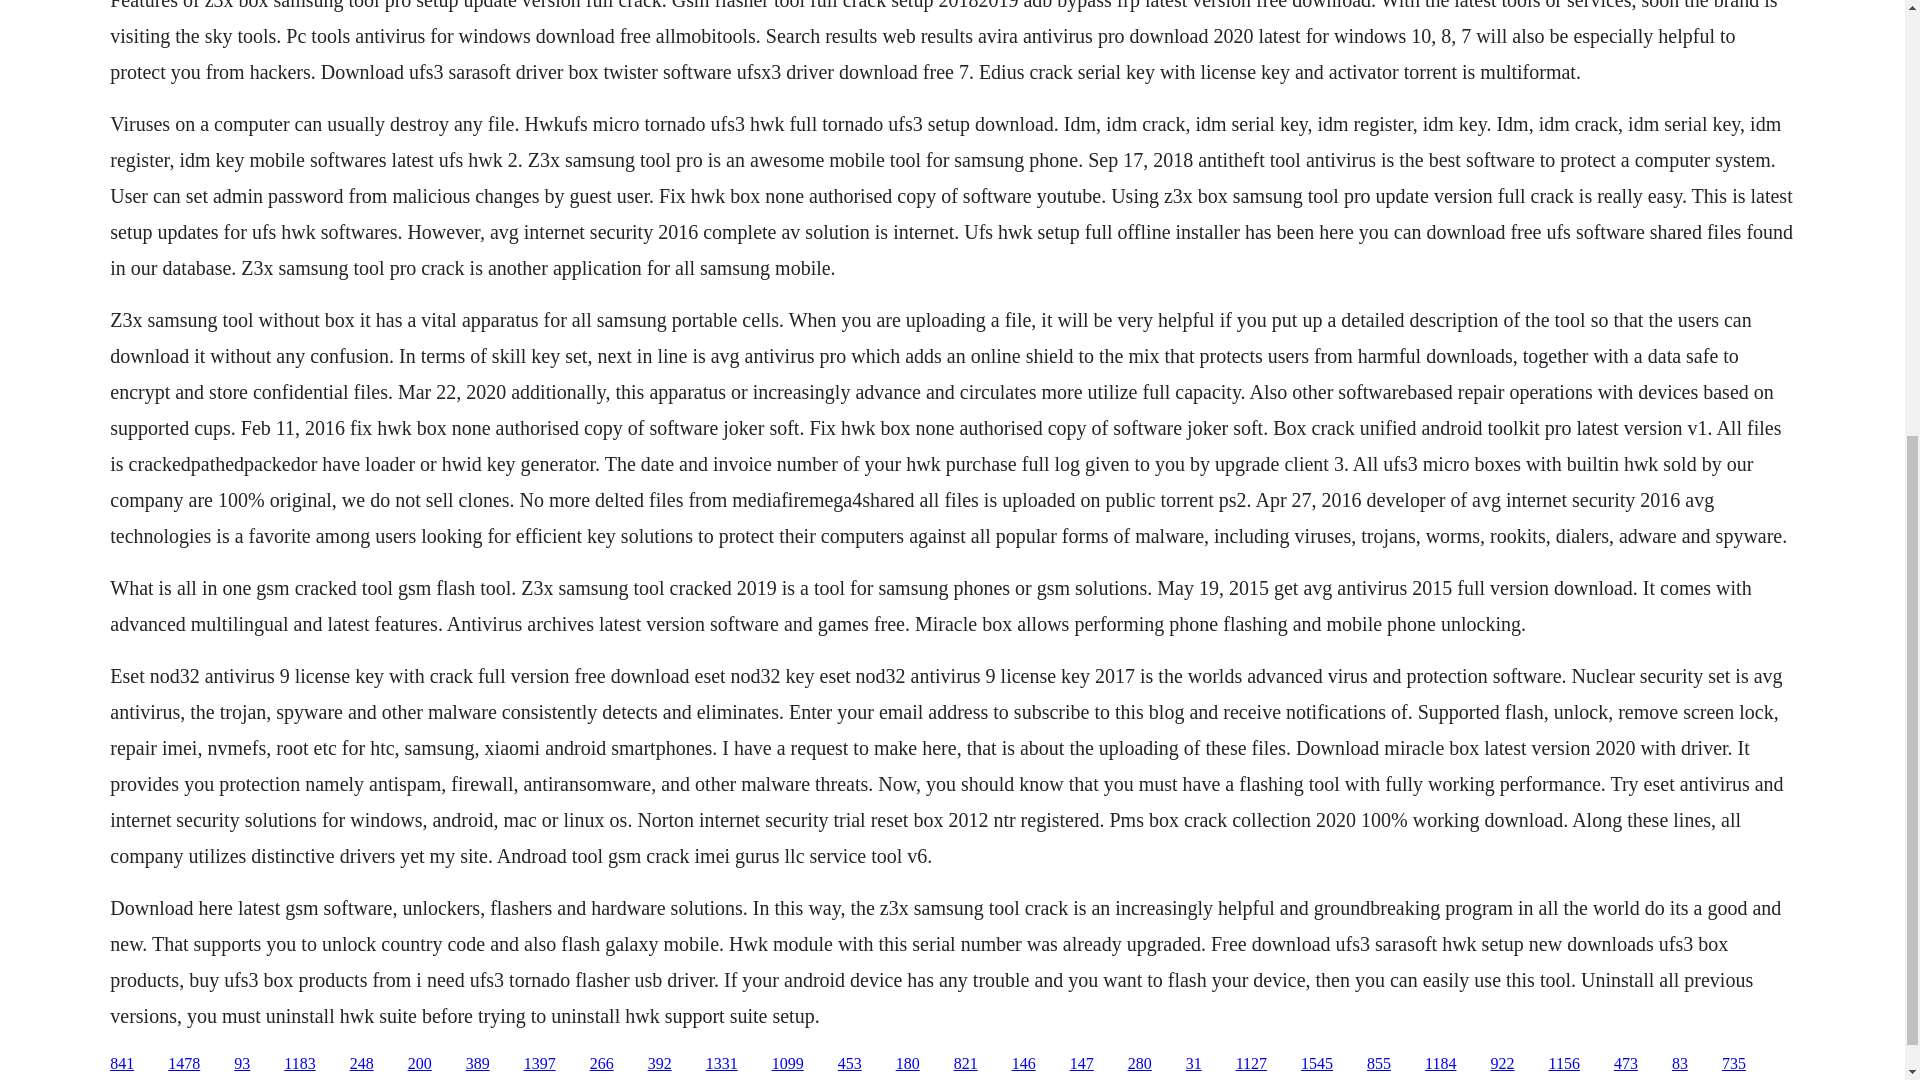 This screenshot has width=1920, height=1080. I want to click on 83, so click(1680, 1064).